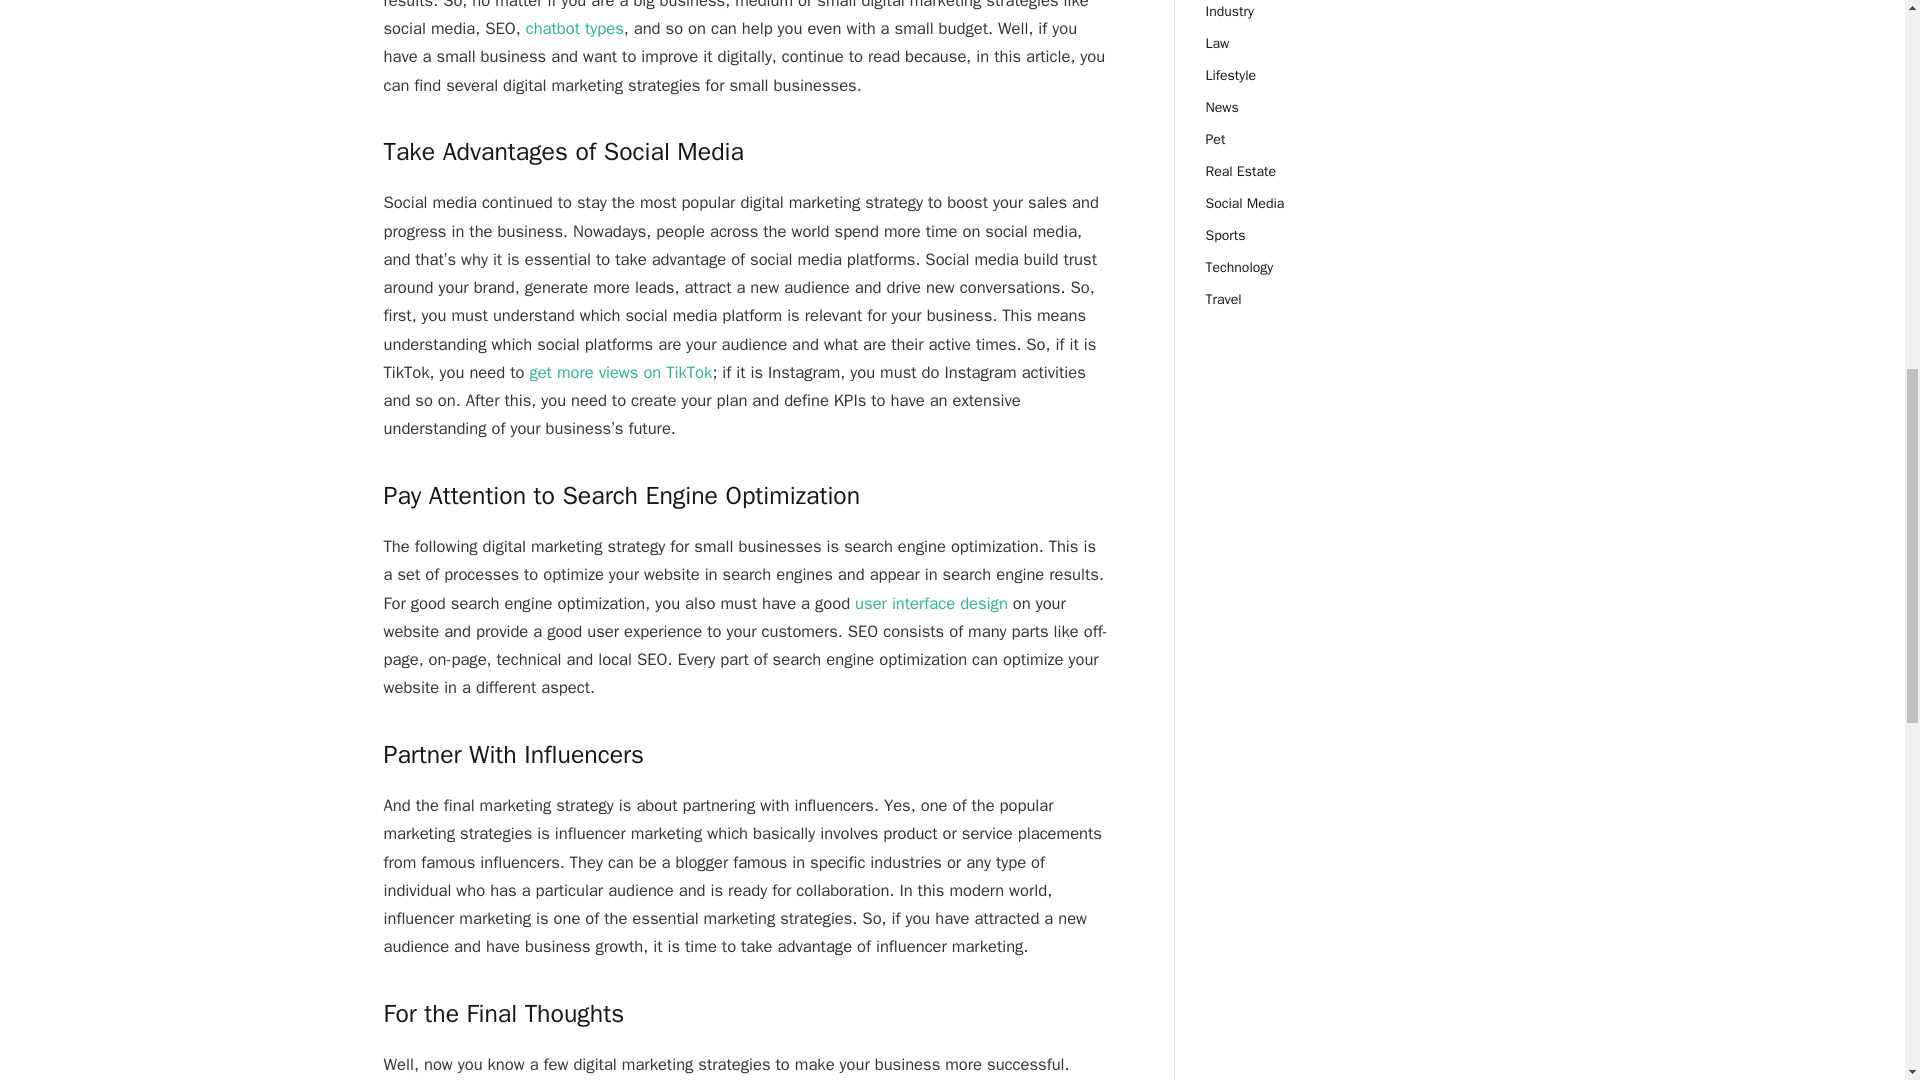 This screenshot has width=1920, height=1080. What do you see at coordinates (620, 372) in the screenshot?
I see `get more views on TikTok` at bounding box center [620, 372].